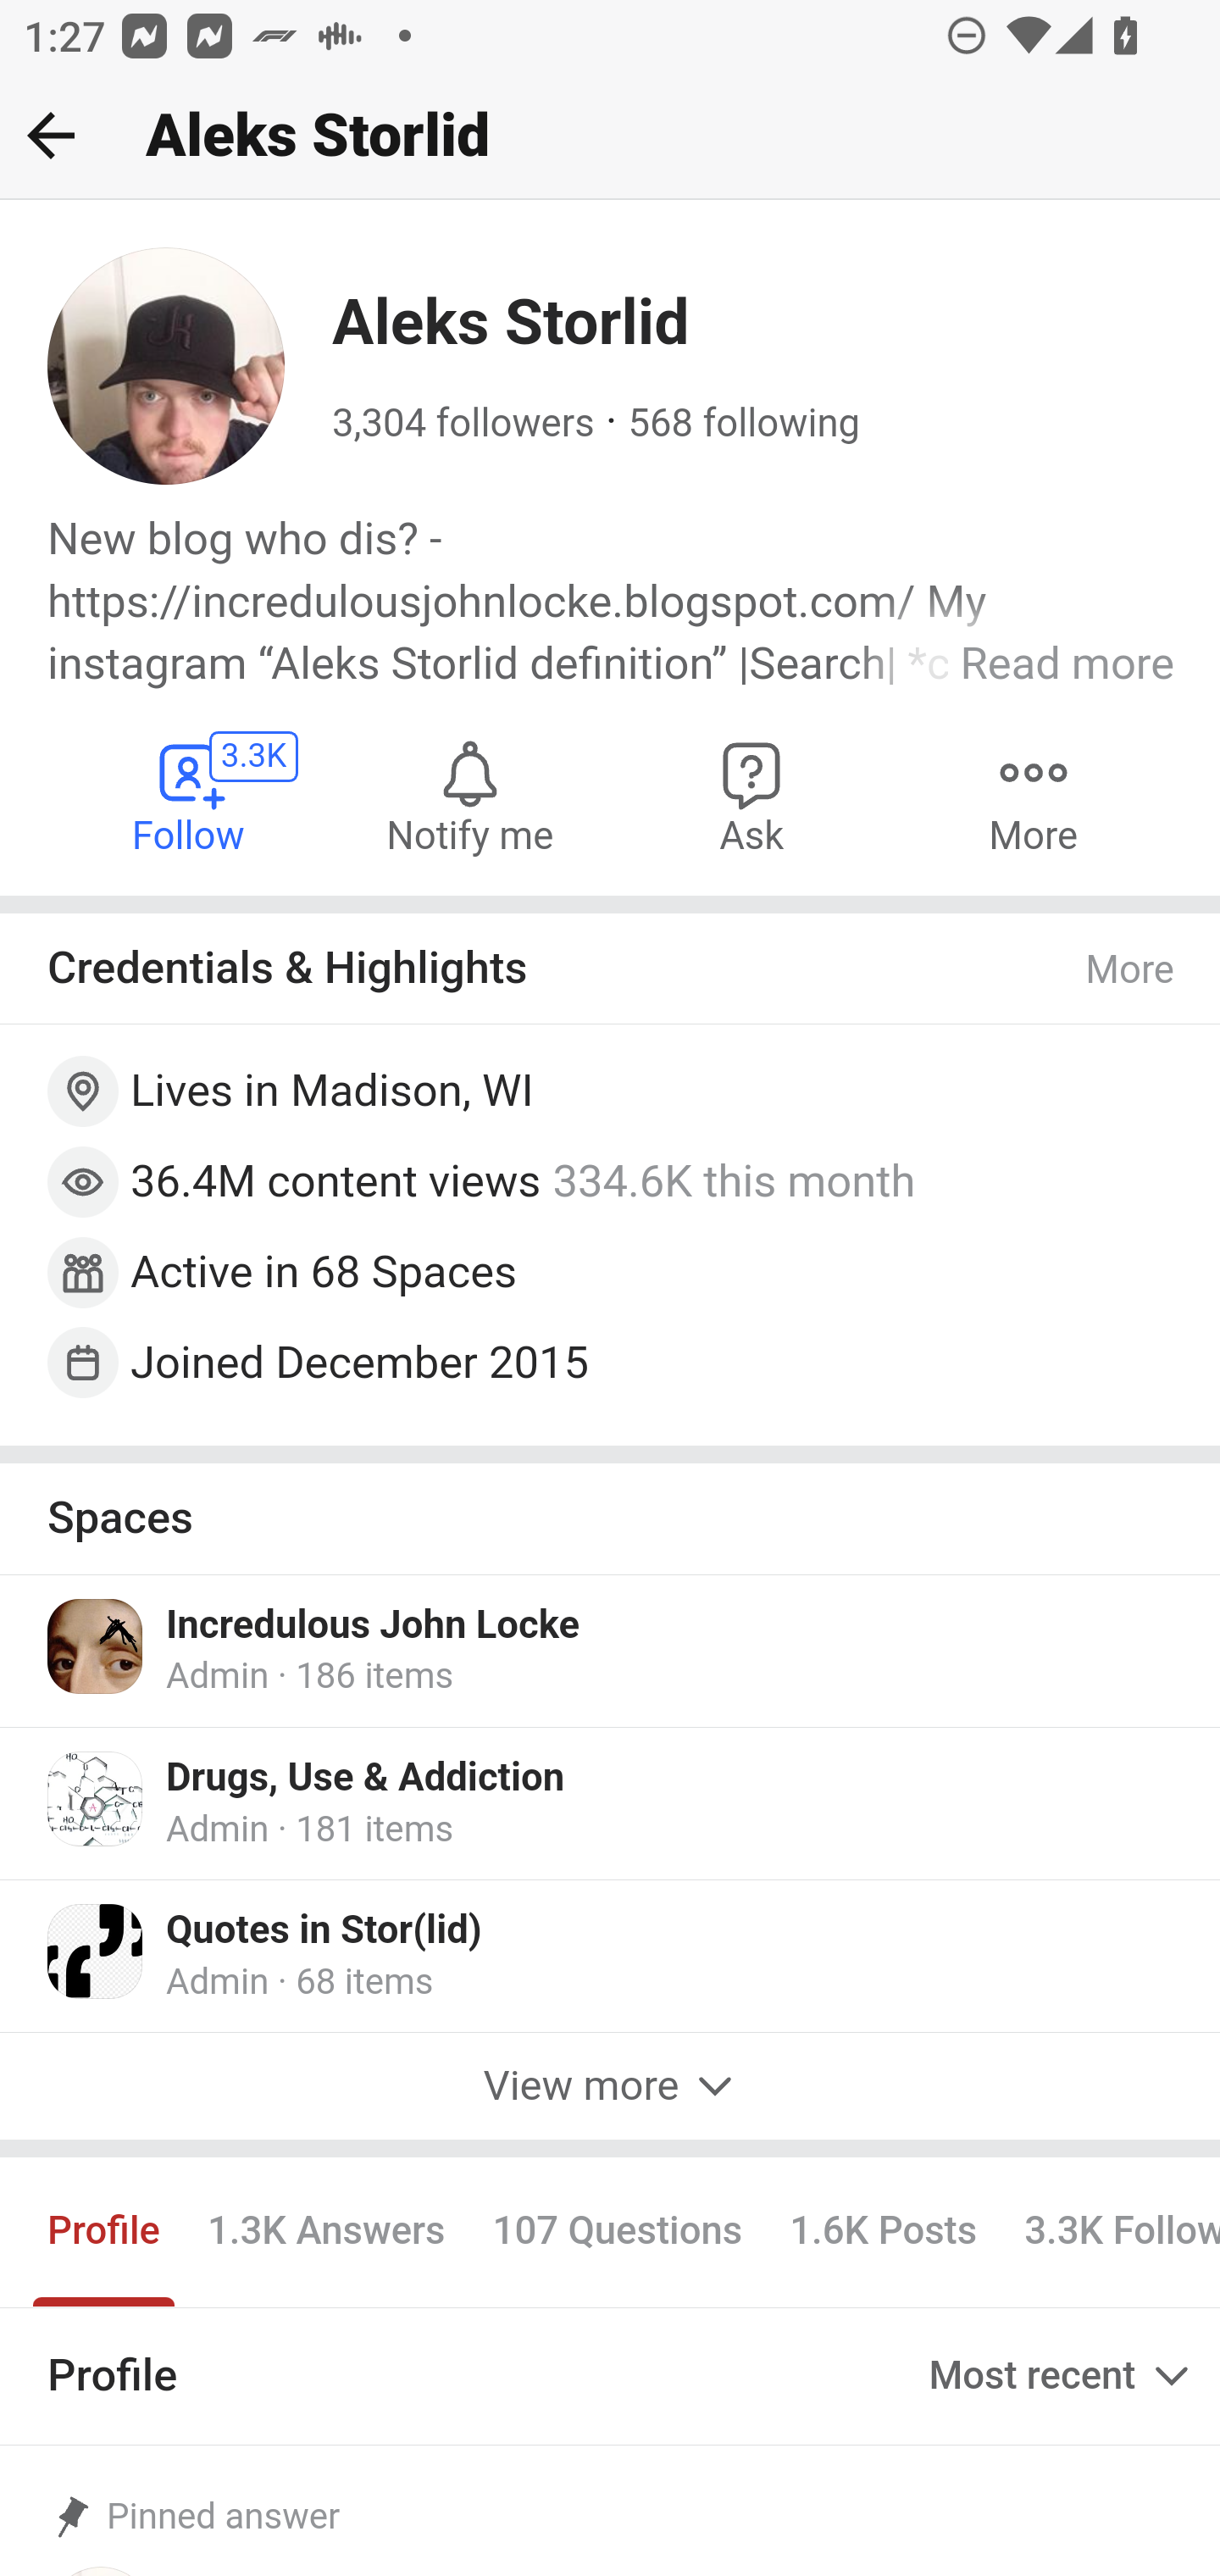 The image size is (1220, 2576). Describe the element at coordinates (883, 2233) in the screenshot. I see `1.6K Posts` at that location.